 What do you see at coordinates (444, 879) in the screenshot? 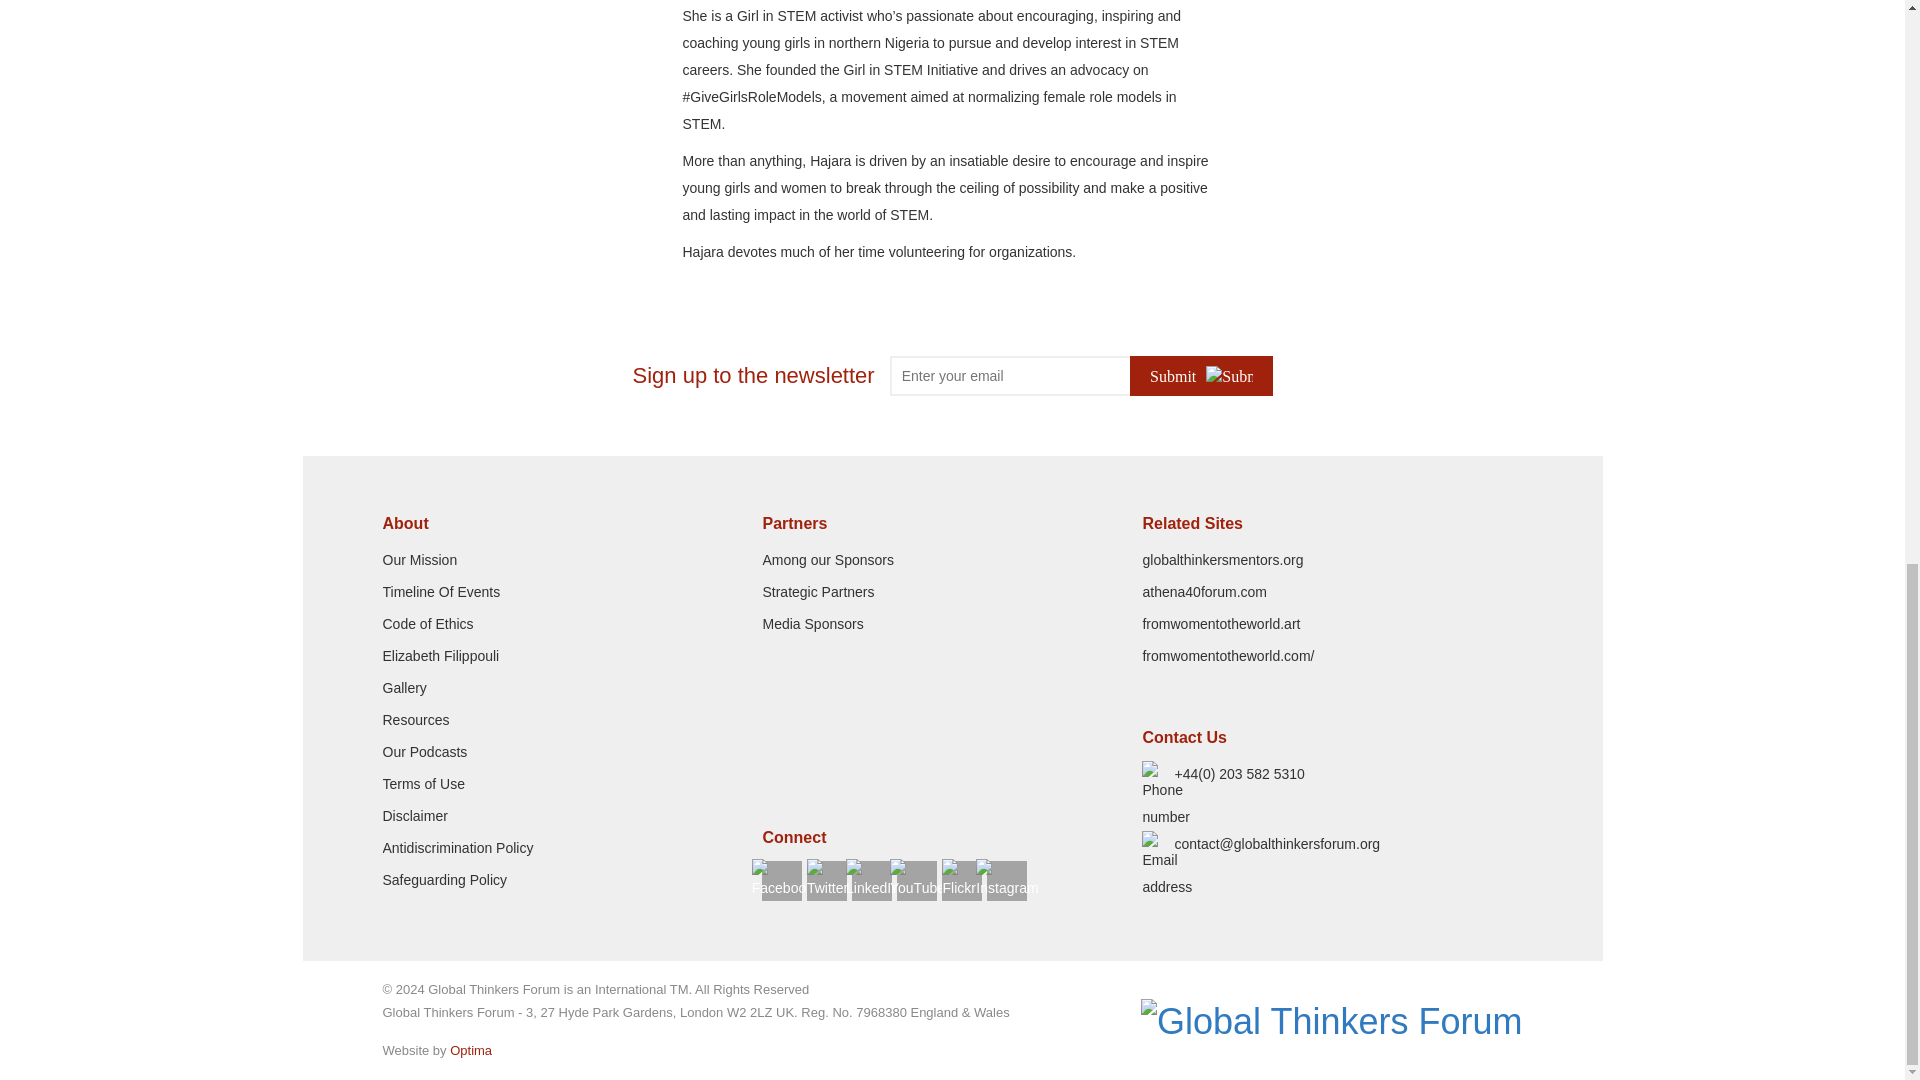
I see `Safeguarding Policy` at bounding box center [444, 879].